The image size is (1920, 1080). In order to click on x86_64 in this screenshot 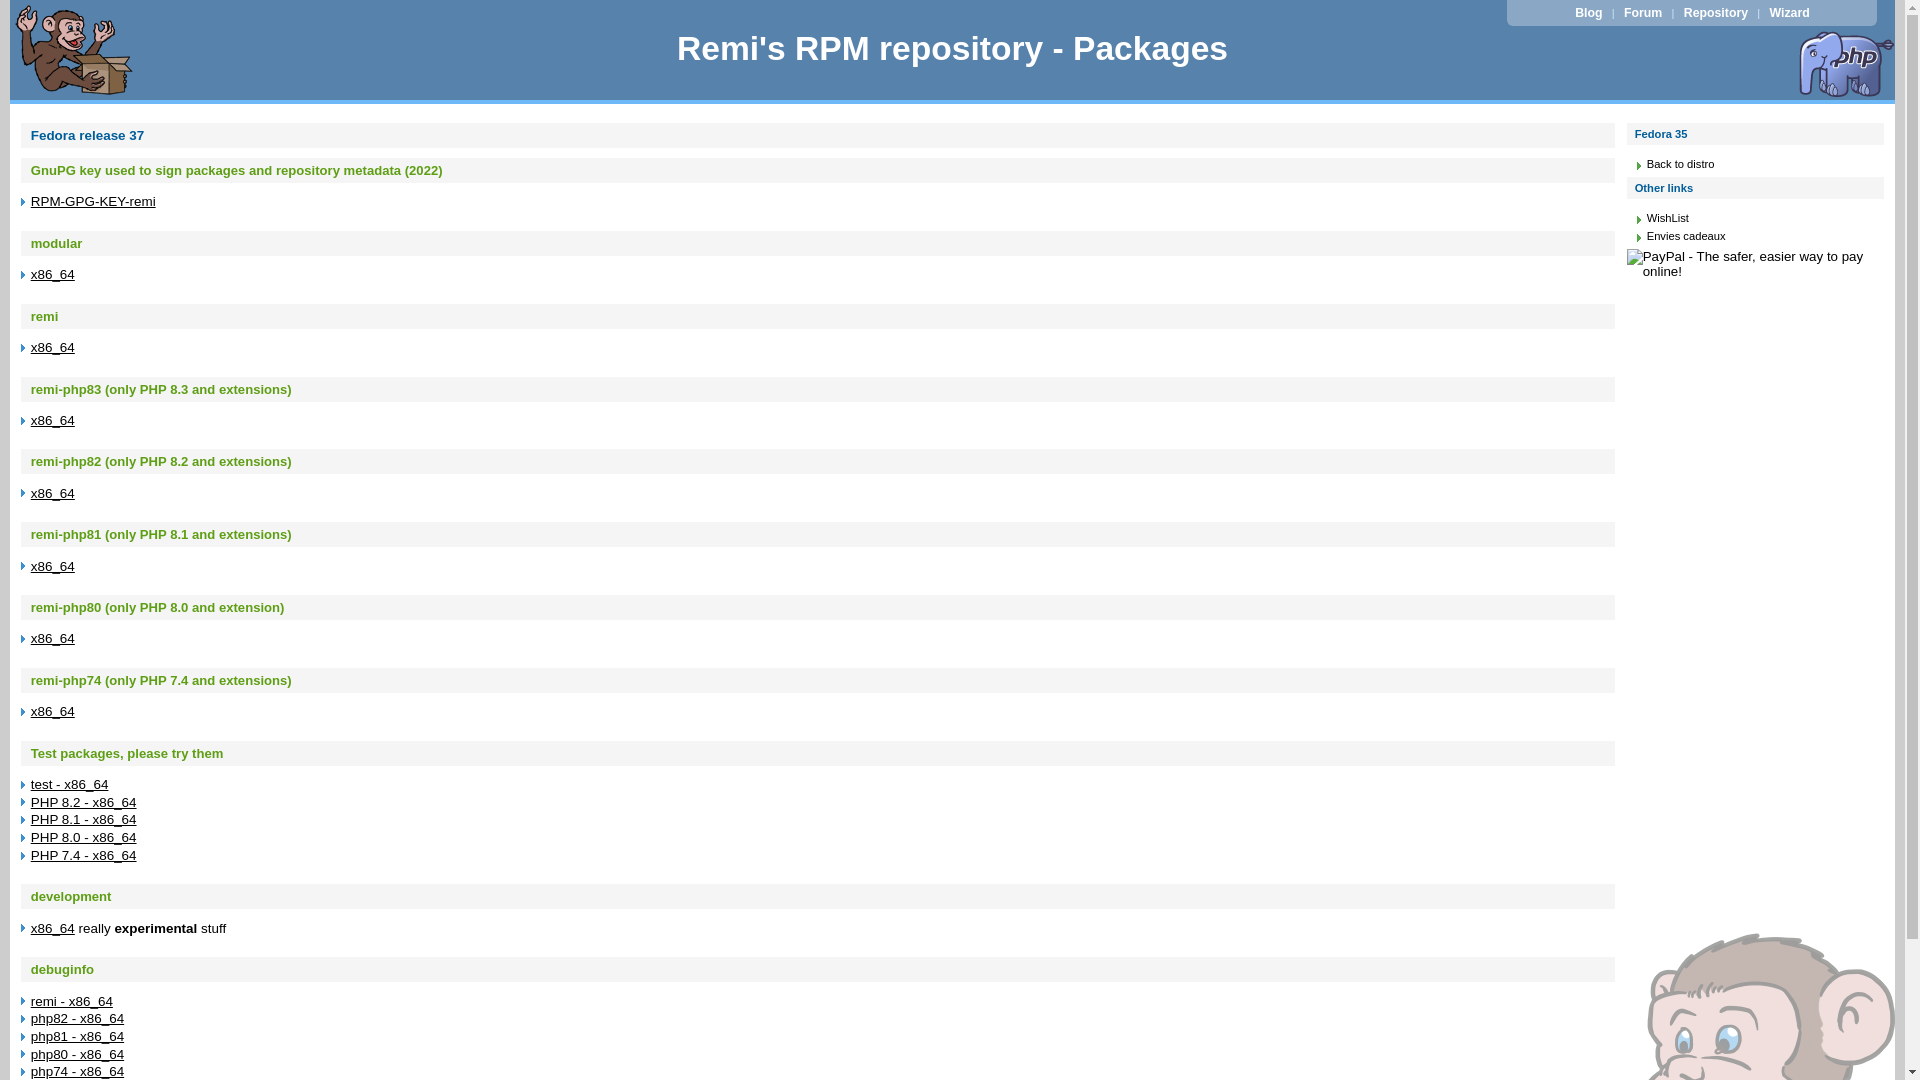, I will do `click(53, 494)`.